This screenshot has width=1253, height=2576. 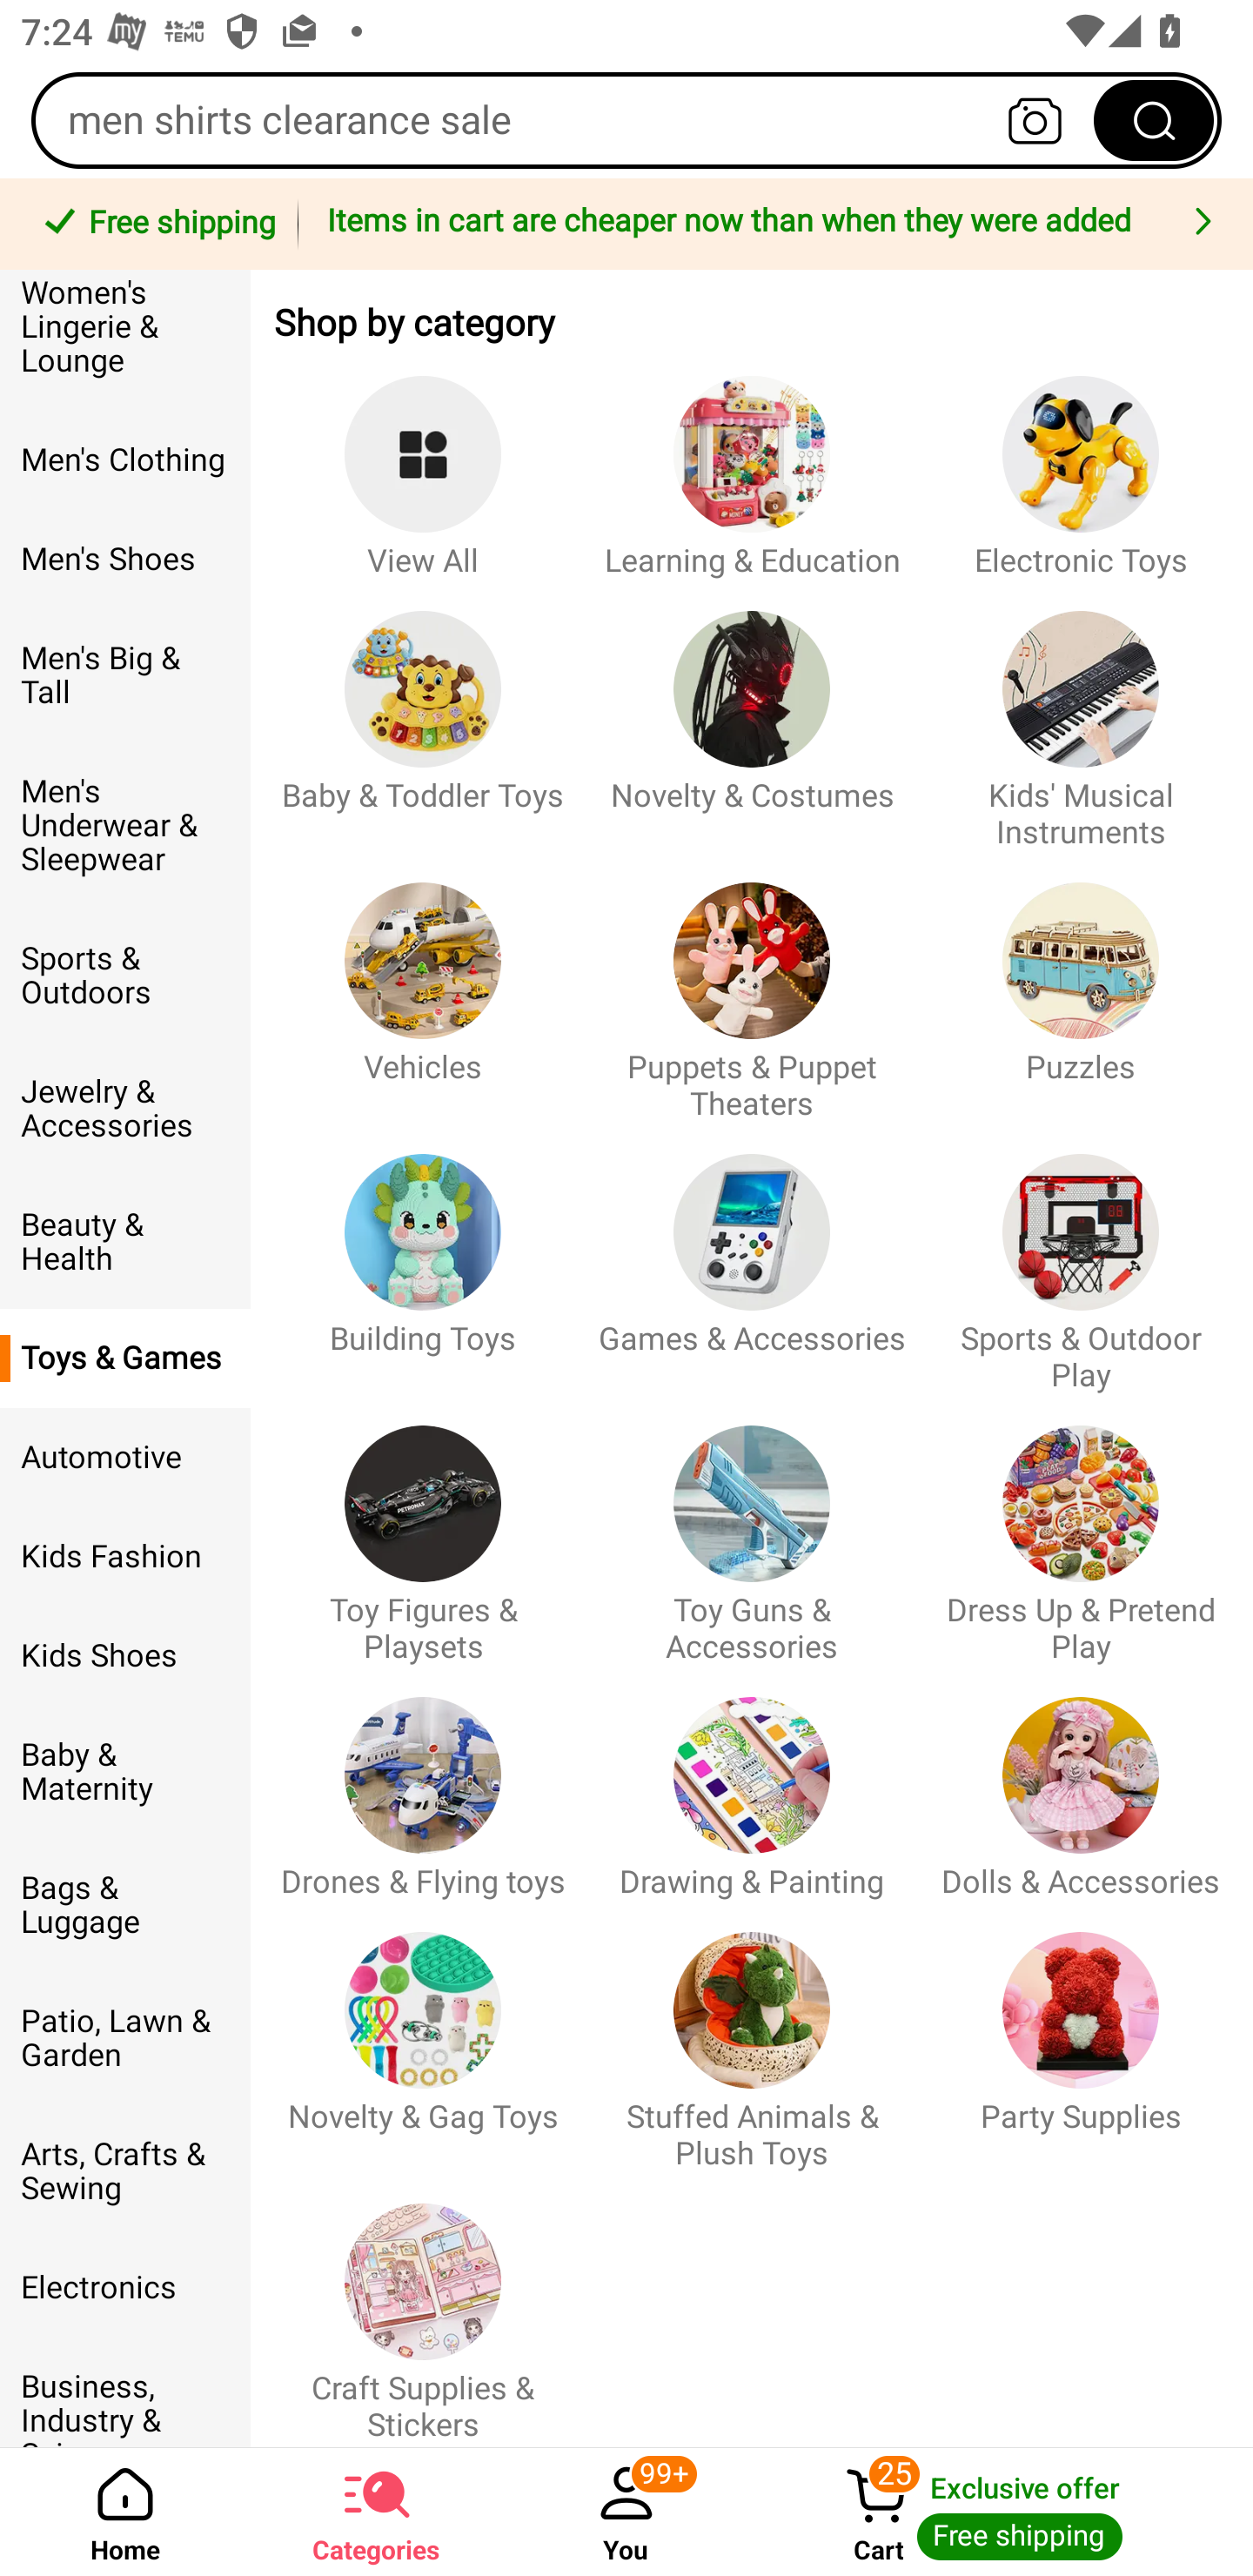 What do you see at coordinates (125, 976) in the screenshot?
I see `Sports & Outdoors` at bounding box center [125, 976].